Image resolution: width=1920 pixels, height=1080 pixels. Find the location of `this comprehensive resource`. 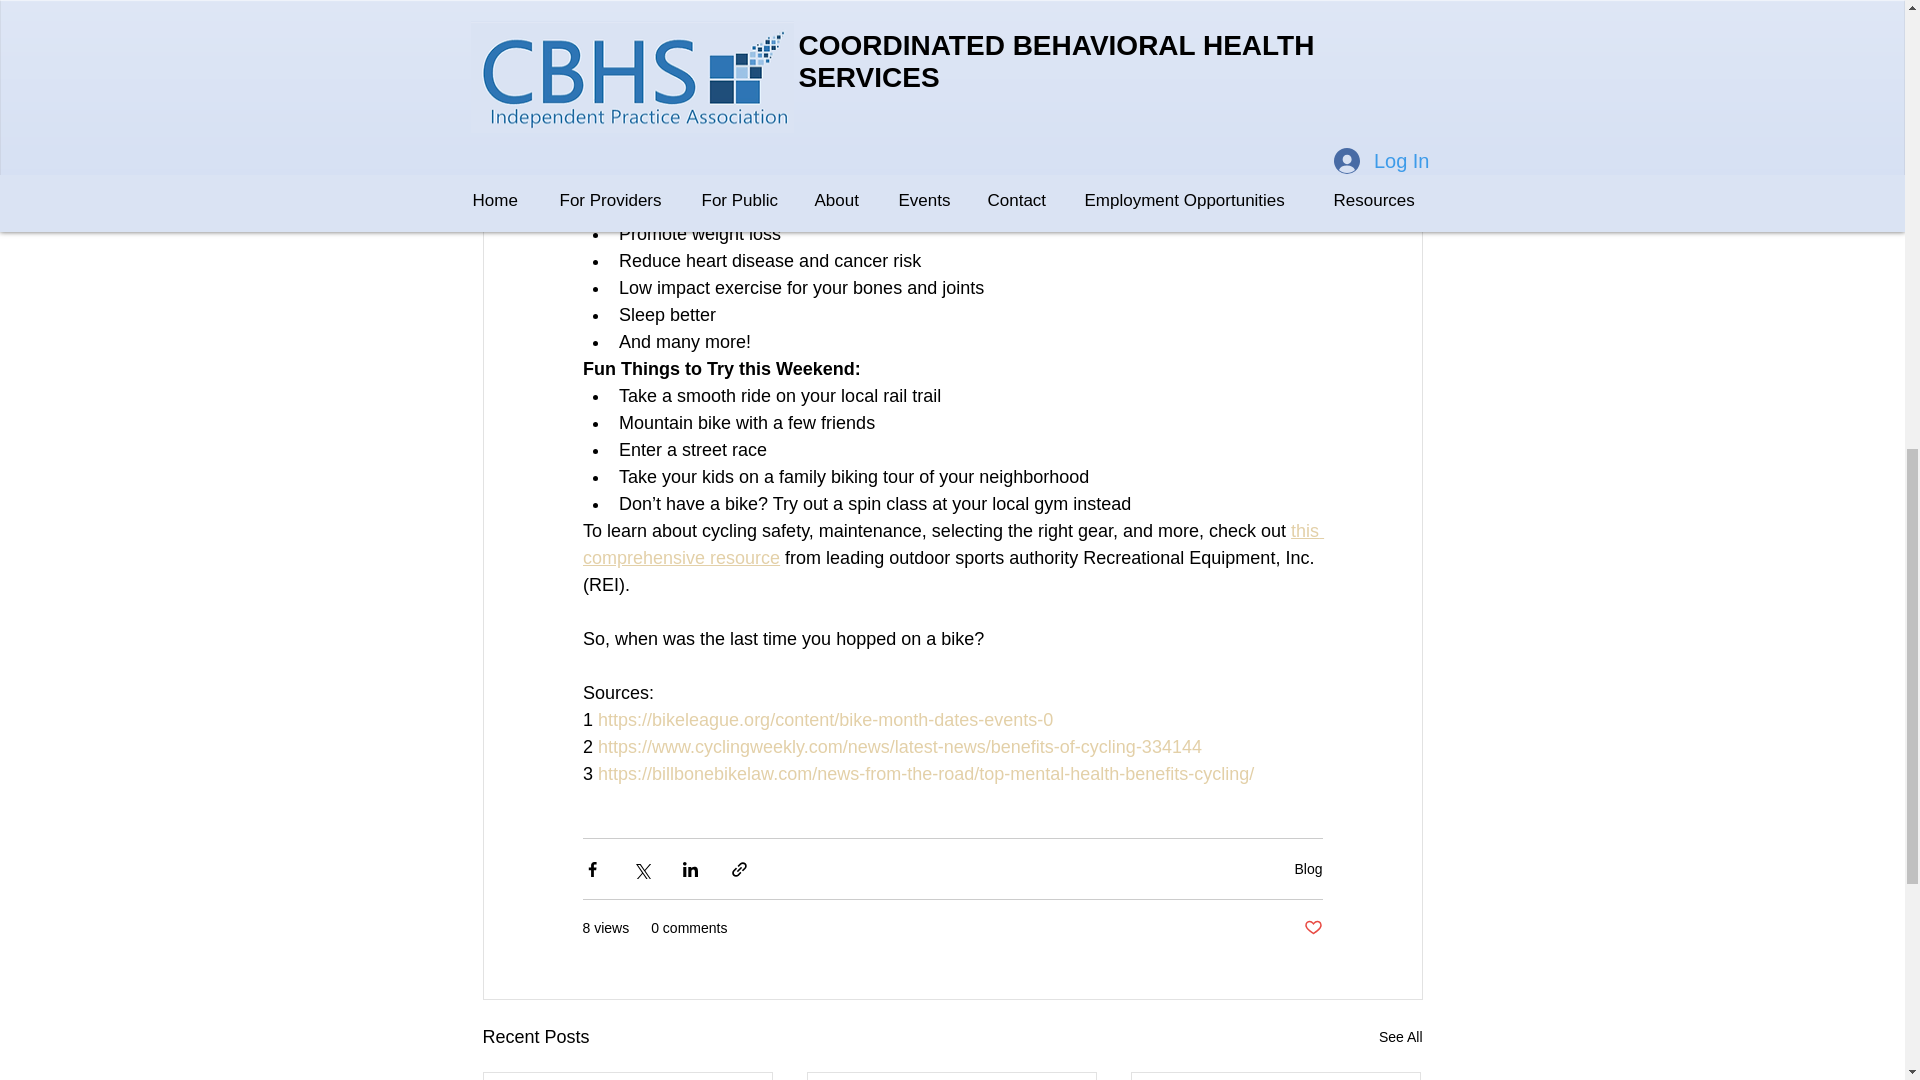

this comprehensive resource is located at coordinates (952, 544).